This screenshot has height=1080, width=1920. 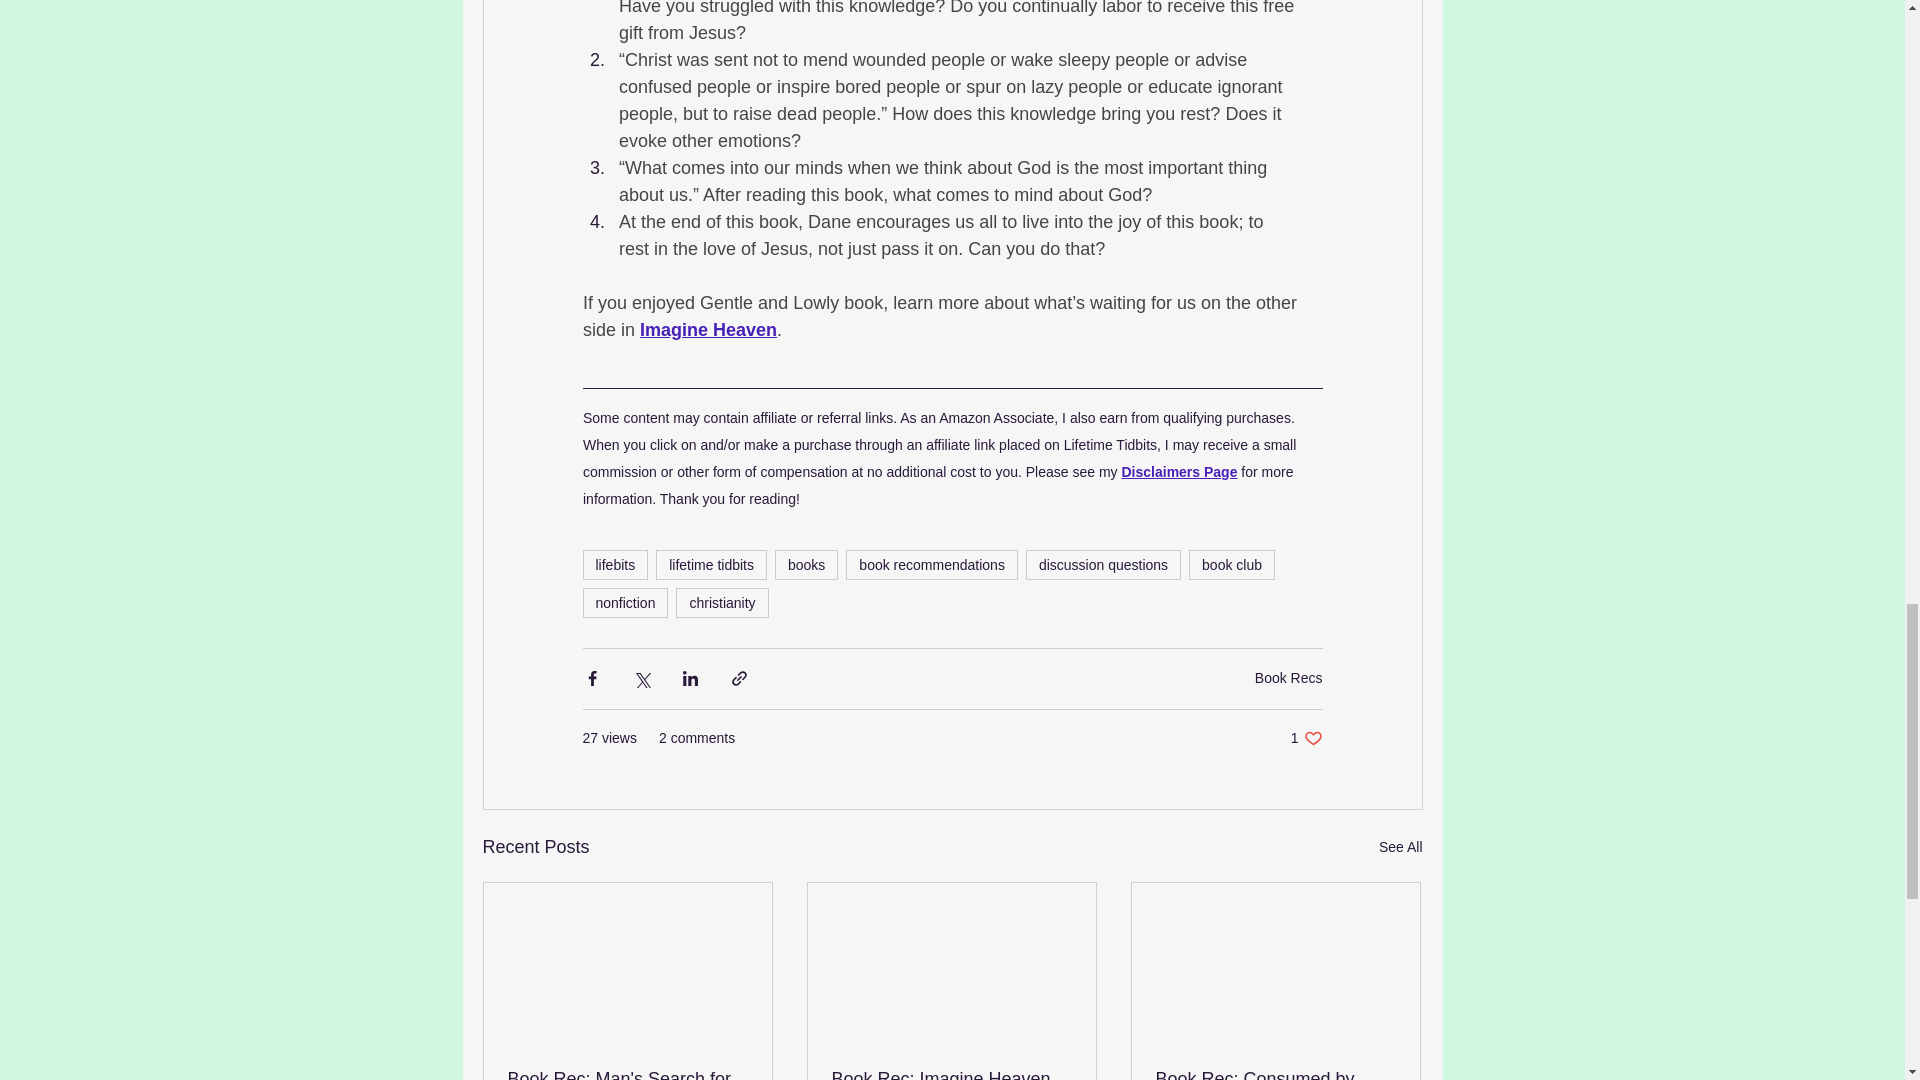 I want to click on Disclaimers Page, so click(x=1178, y=470).